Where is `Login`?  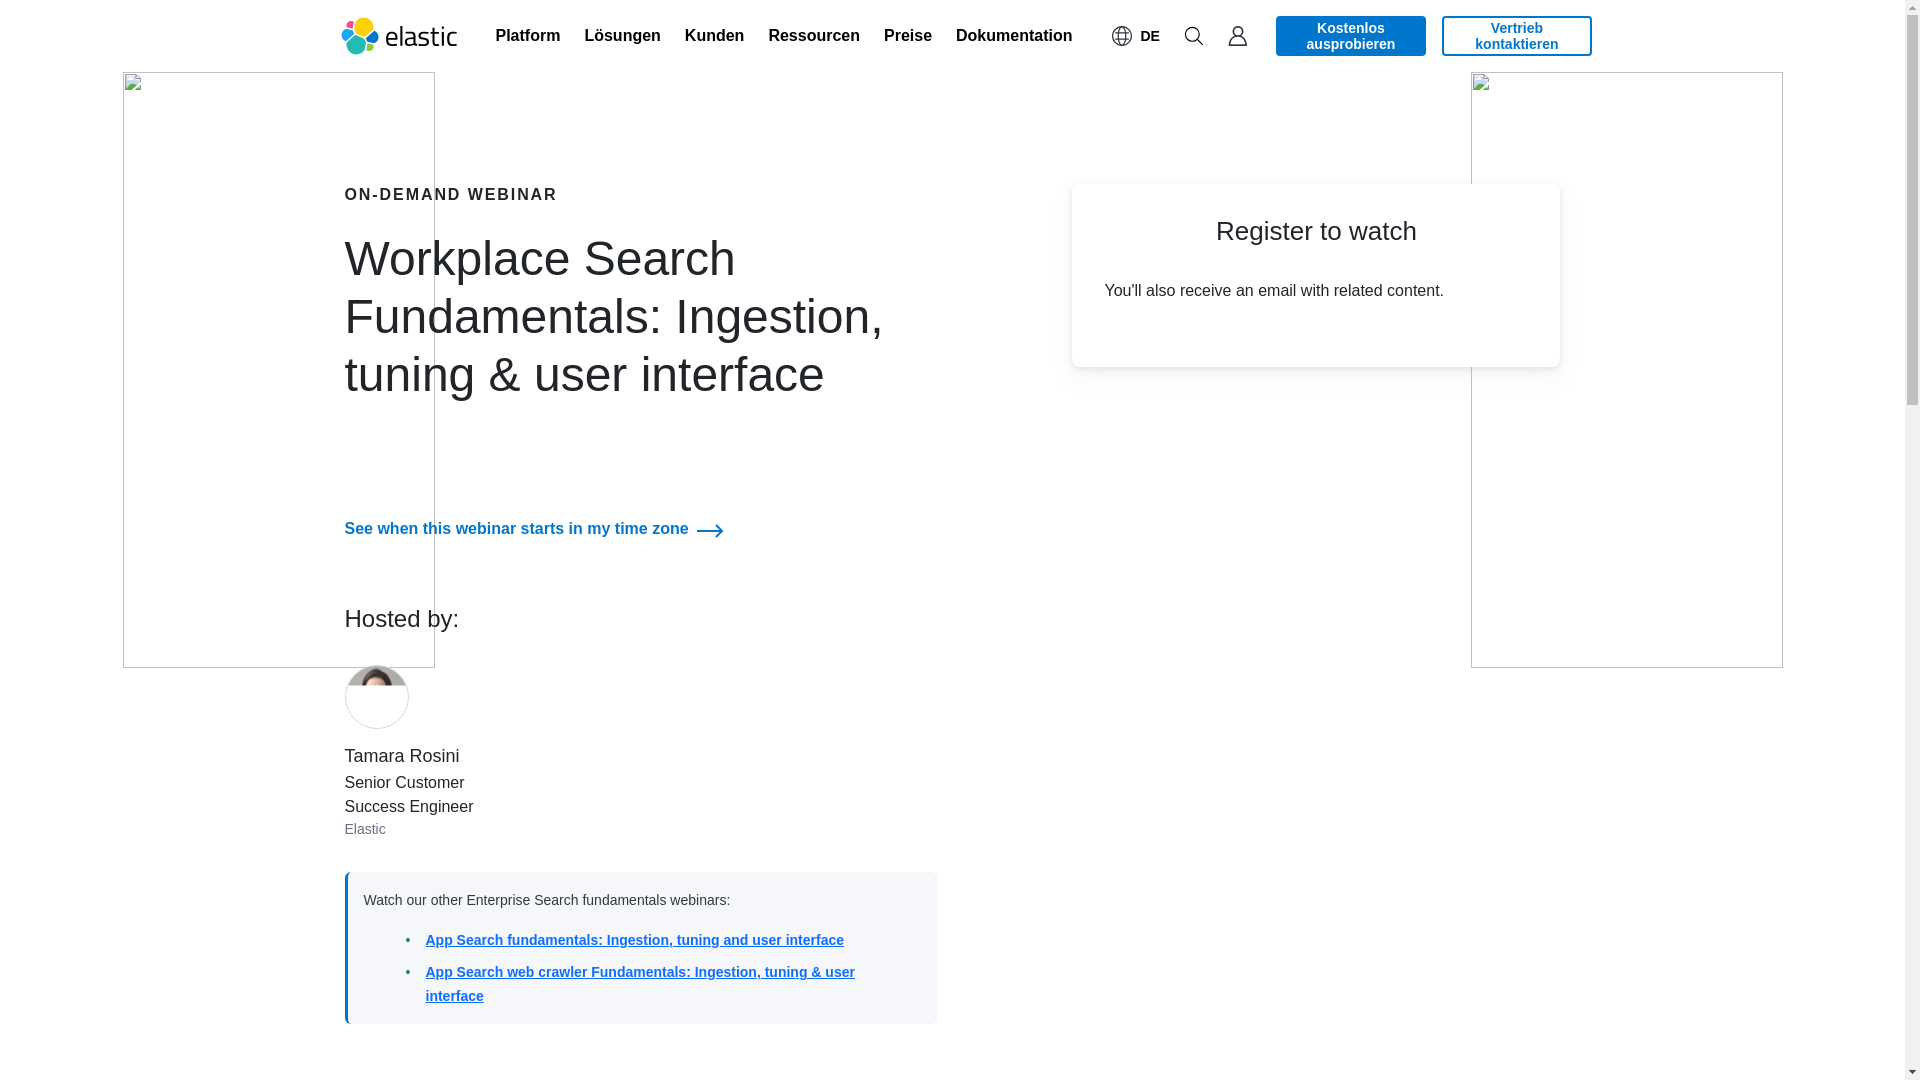
Login is located at coordinates (1237, 36).